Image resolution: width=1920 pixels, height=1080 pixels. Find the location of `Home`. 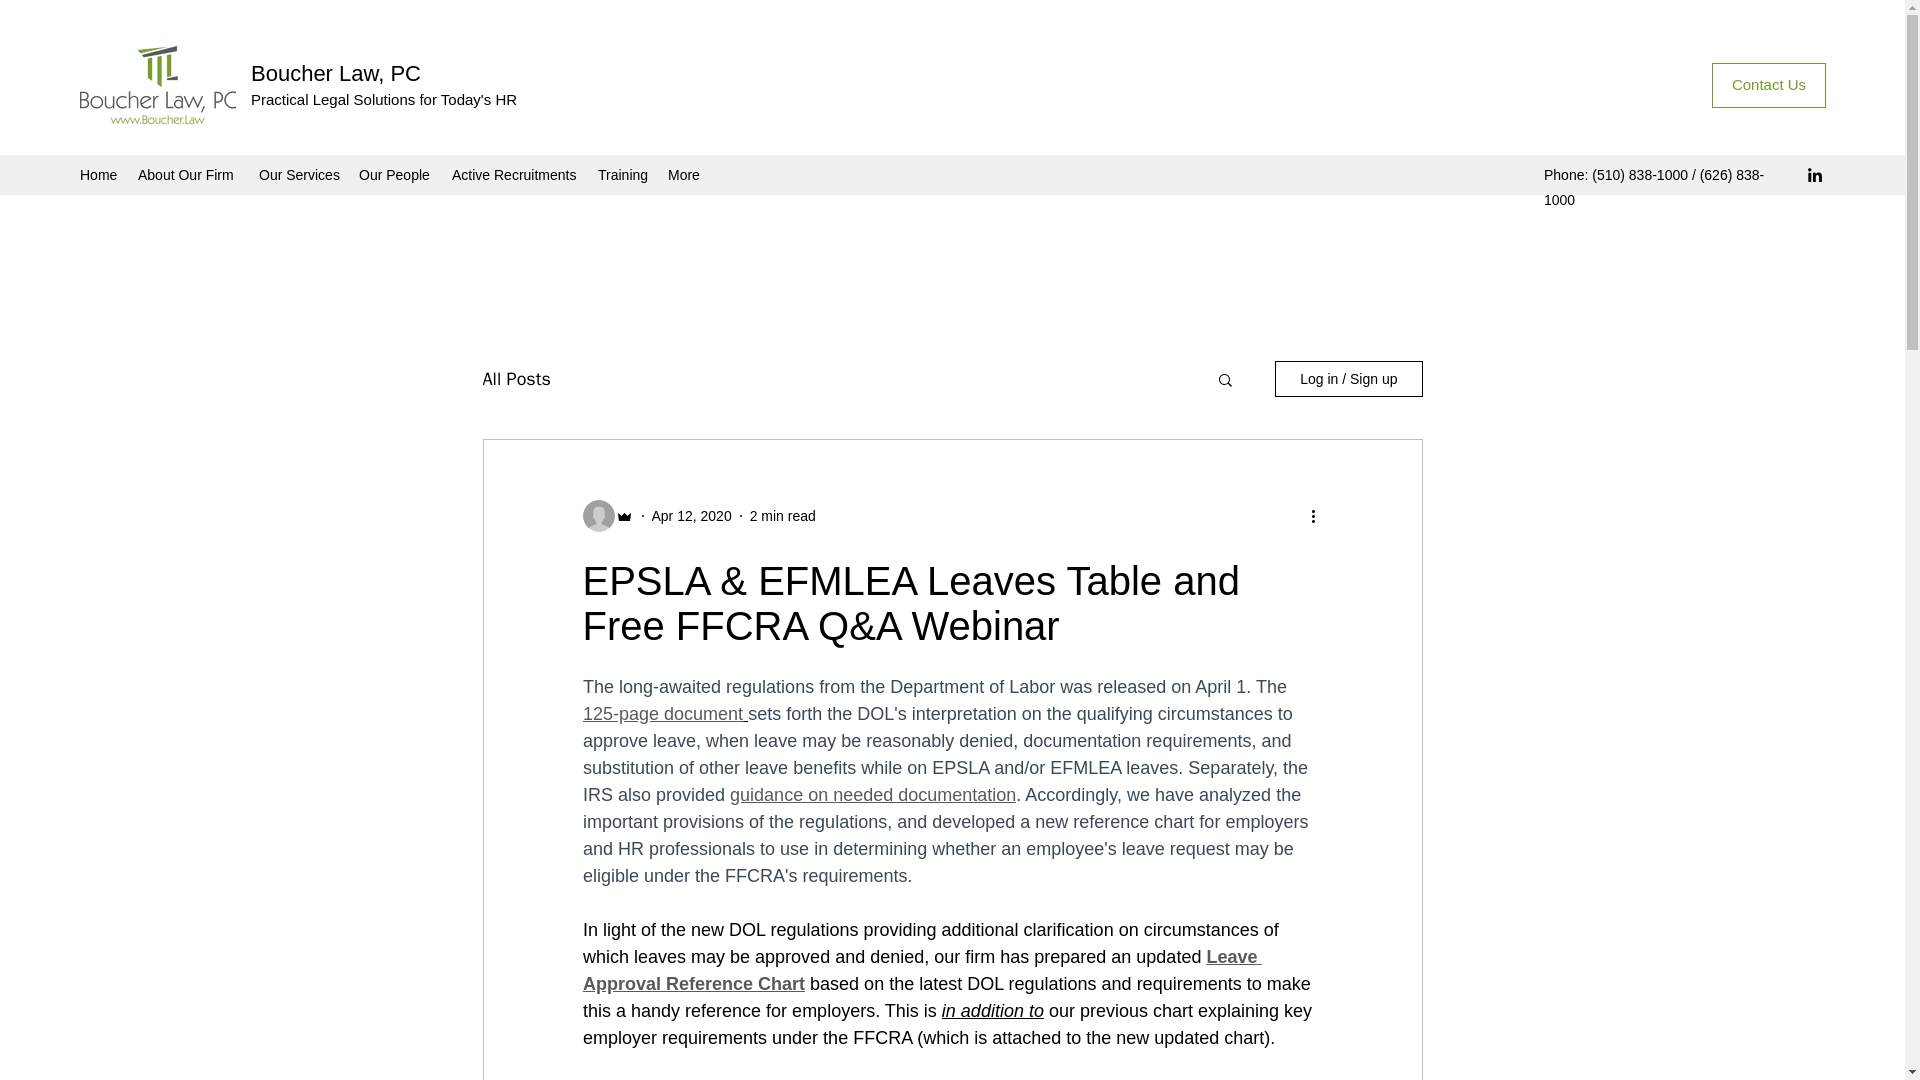

Home is located at coordinates (98, 174).